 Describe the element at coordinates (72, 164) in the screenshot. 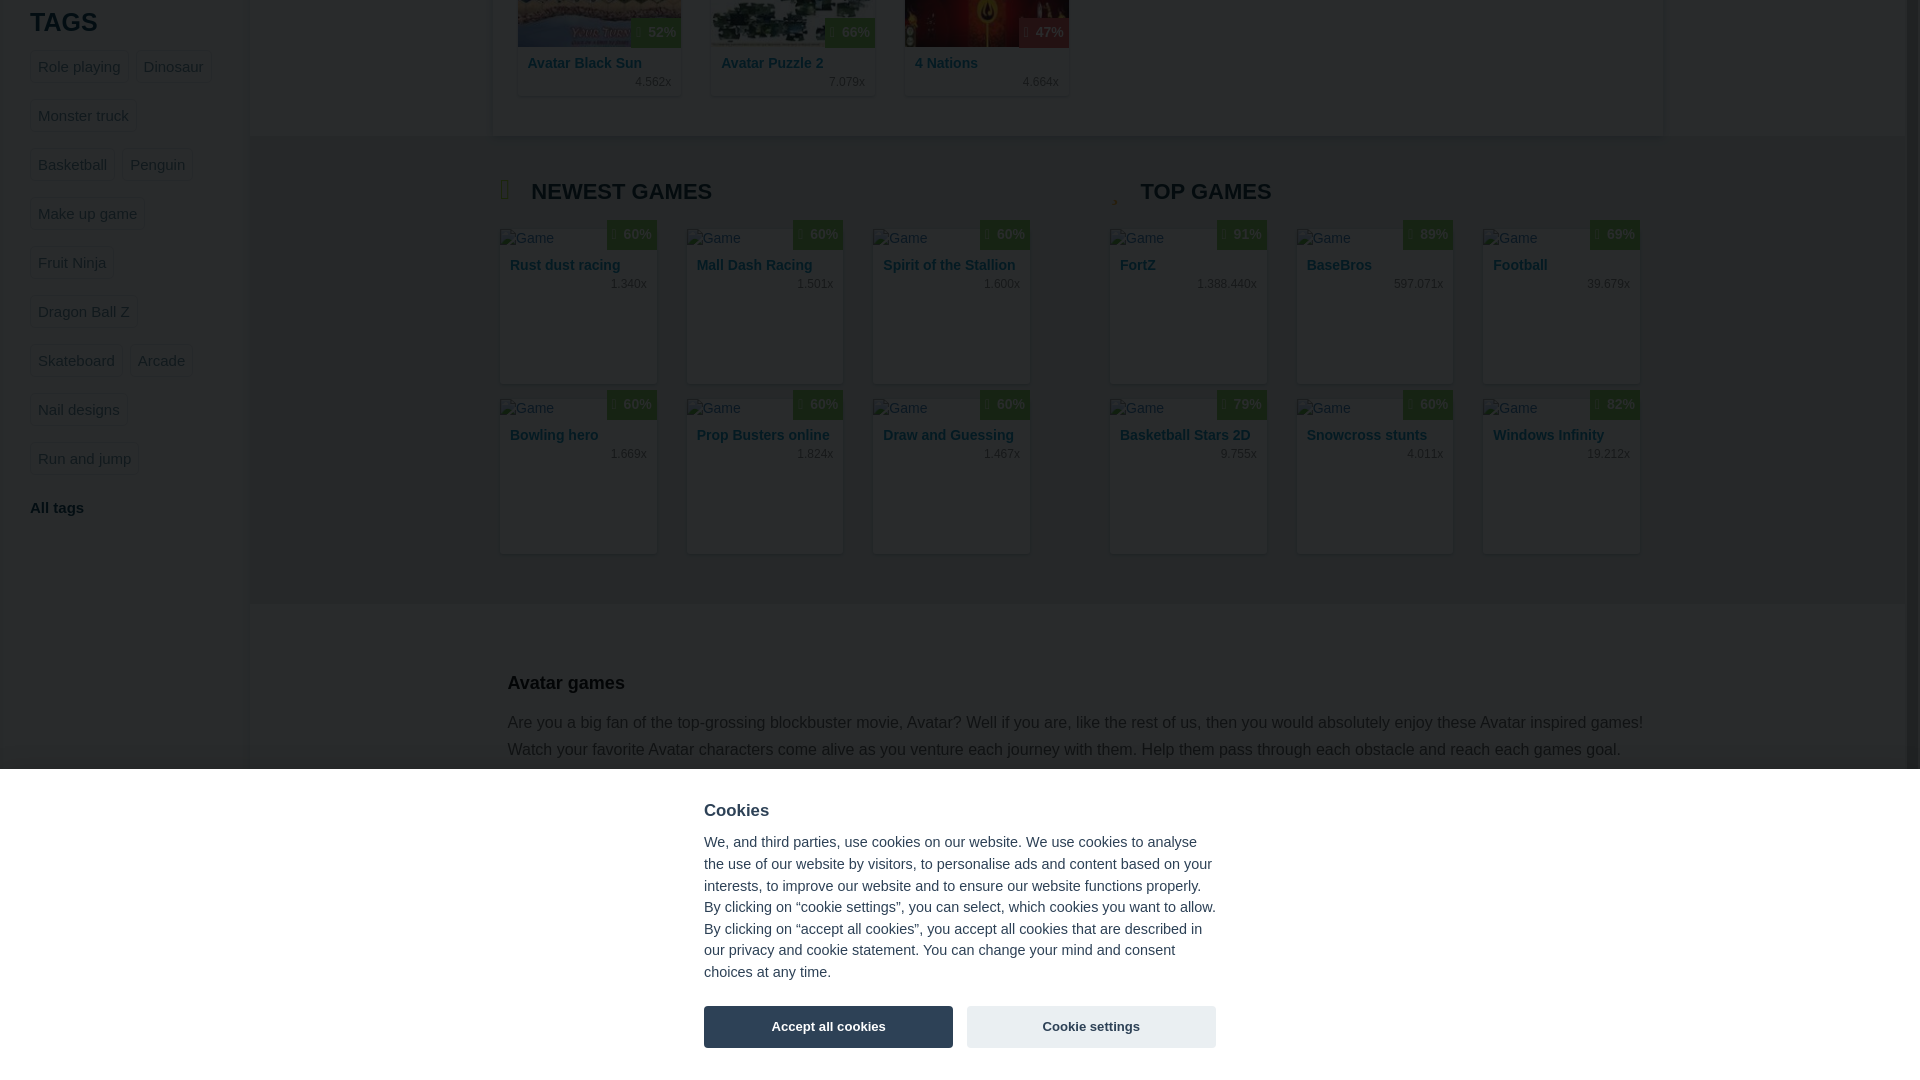

I see `Basketball` at that location.